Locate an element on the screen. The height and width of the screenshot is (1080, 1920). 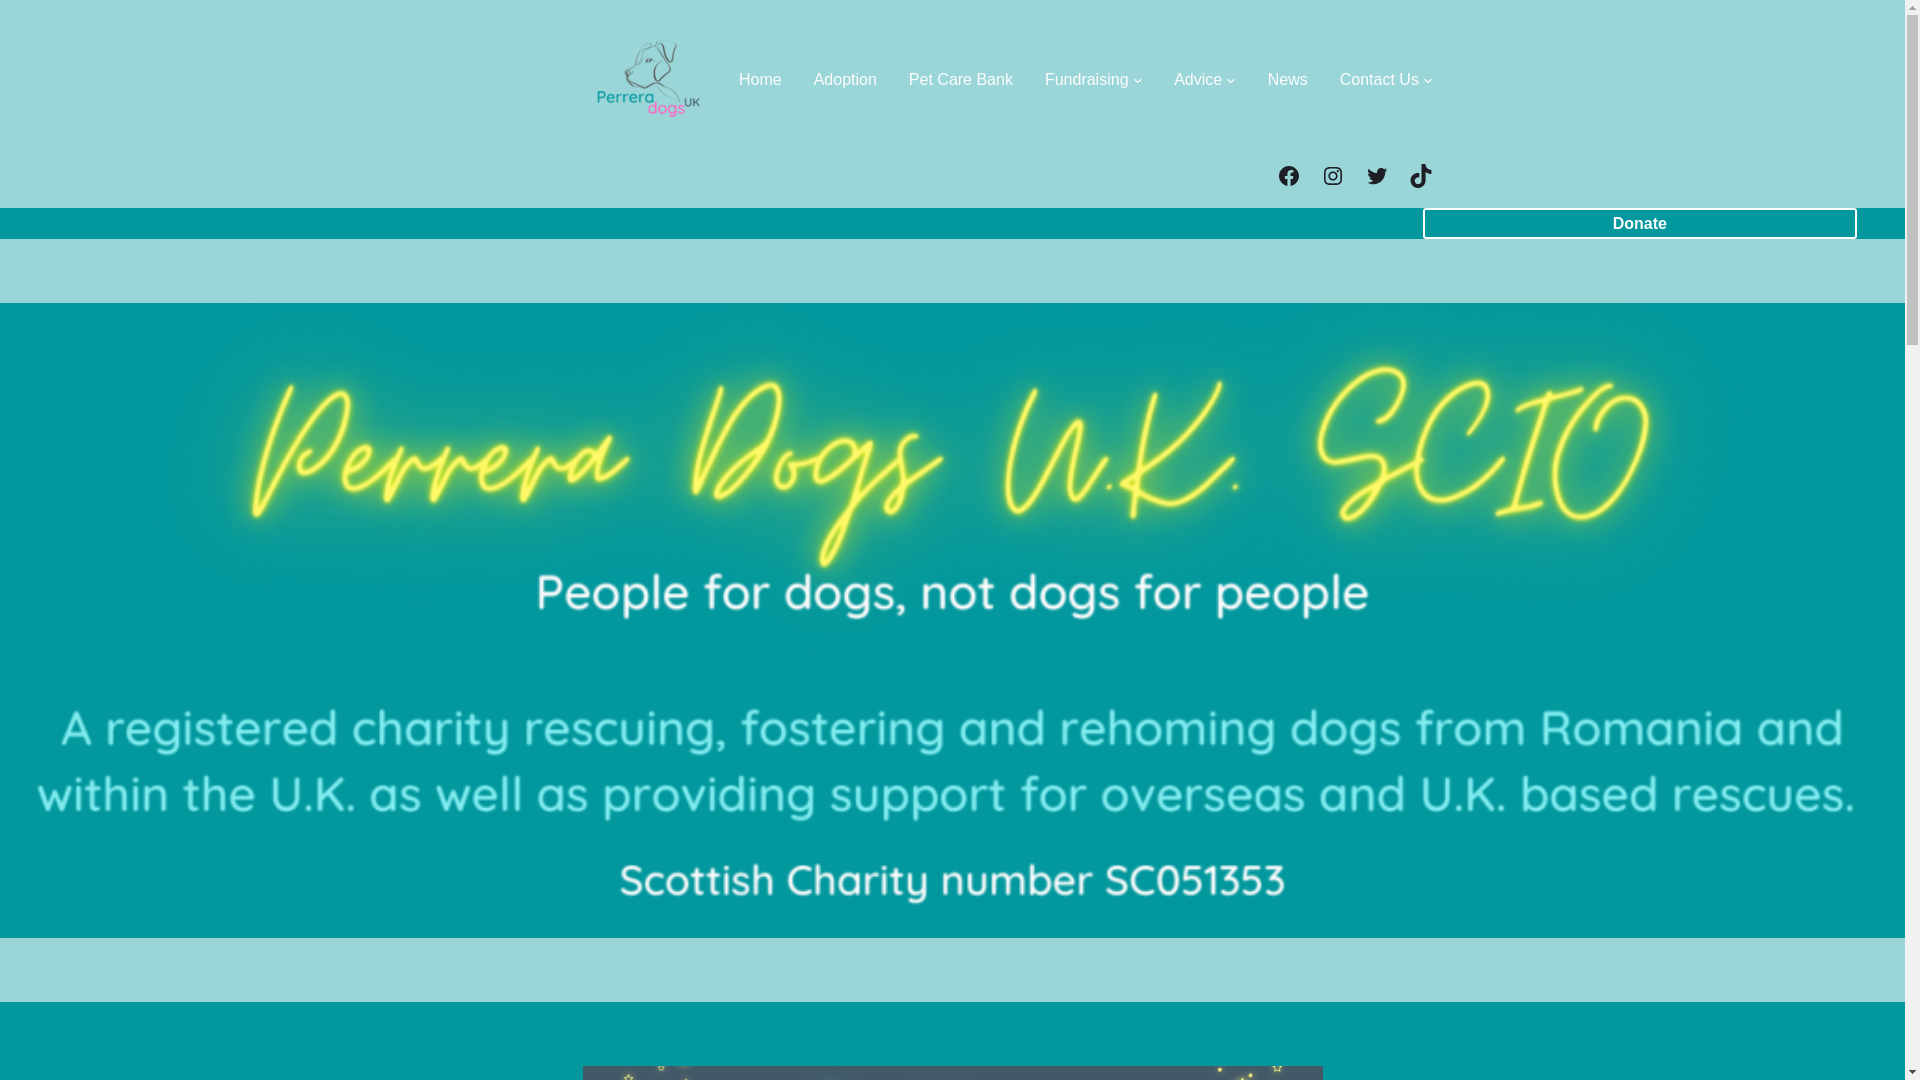
Home is located at coordinates (760, 78).